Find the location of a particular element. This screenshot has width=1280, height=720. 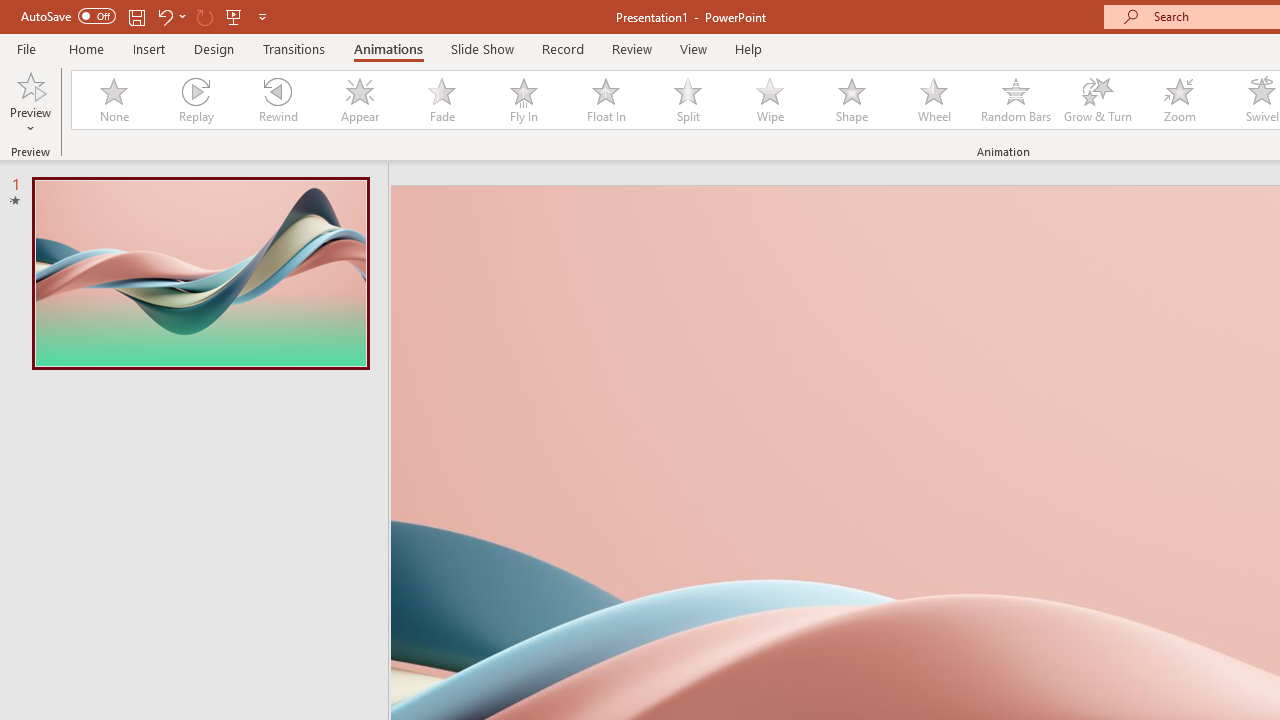

System is located at coordinates (10, 11).